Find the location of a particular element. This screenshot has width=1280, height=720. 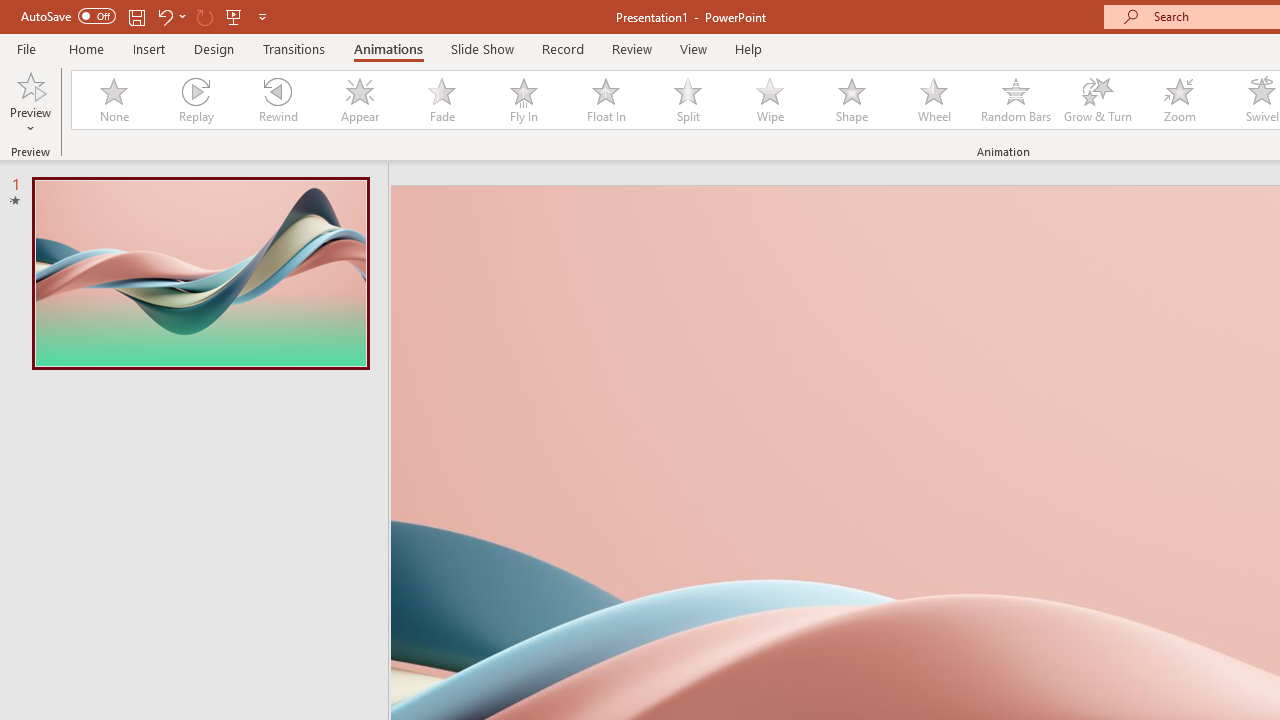

System is located at coordinates (10, 11).